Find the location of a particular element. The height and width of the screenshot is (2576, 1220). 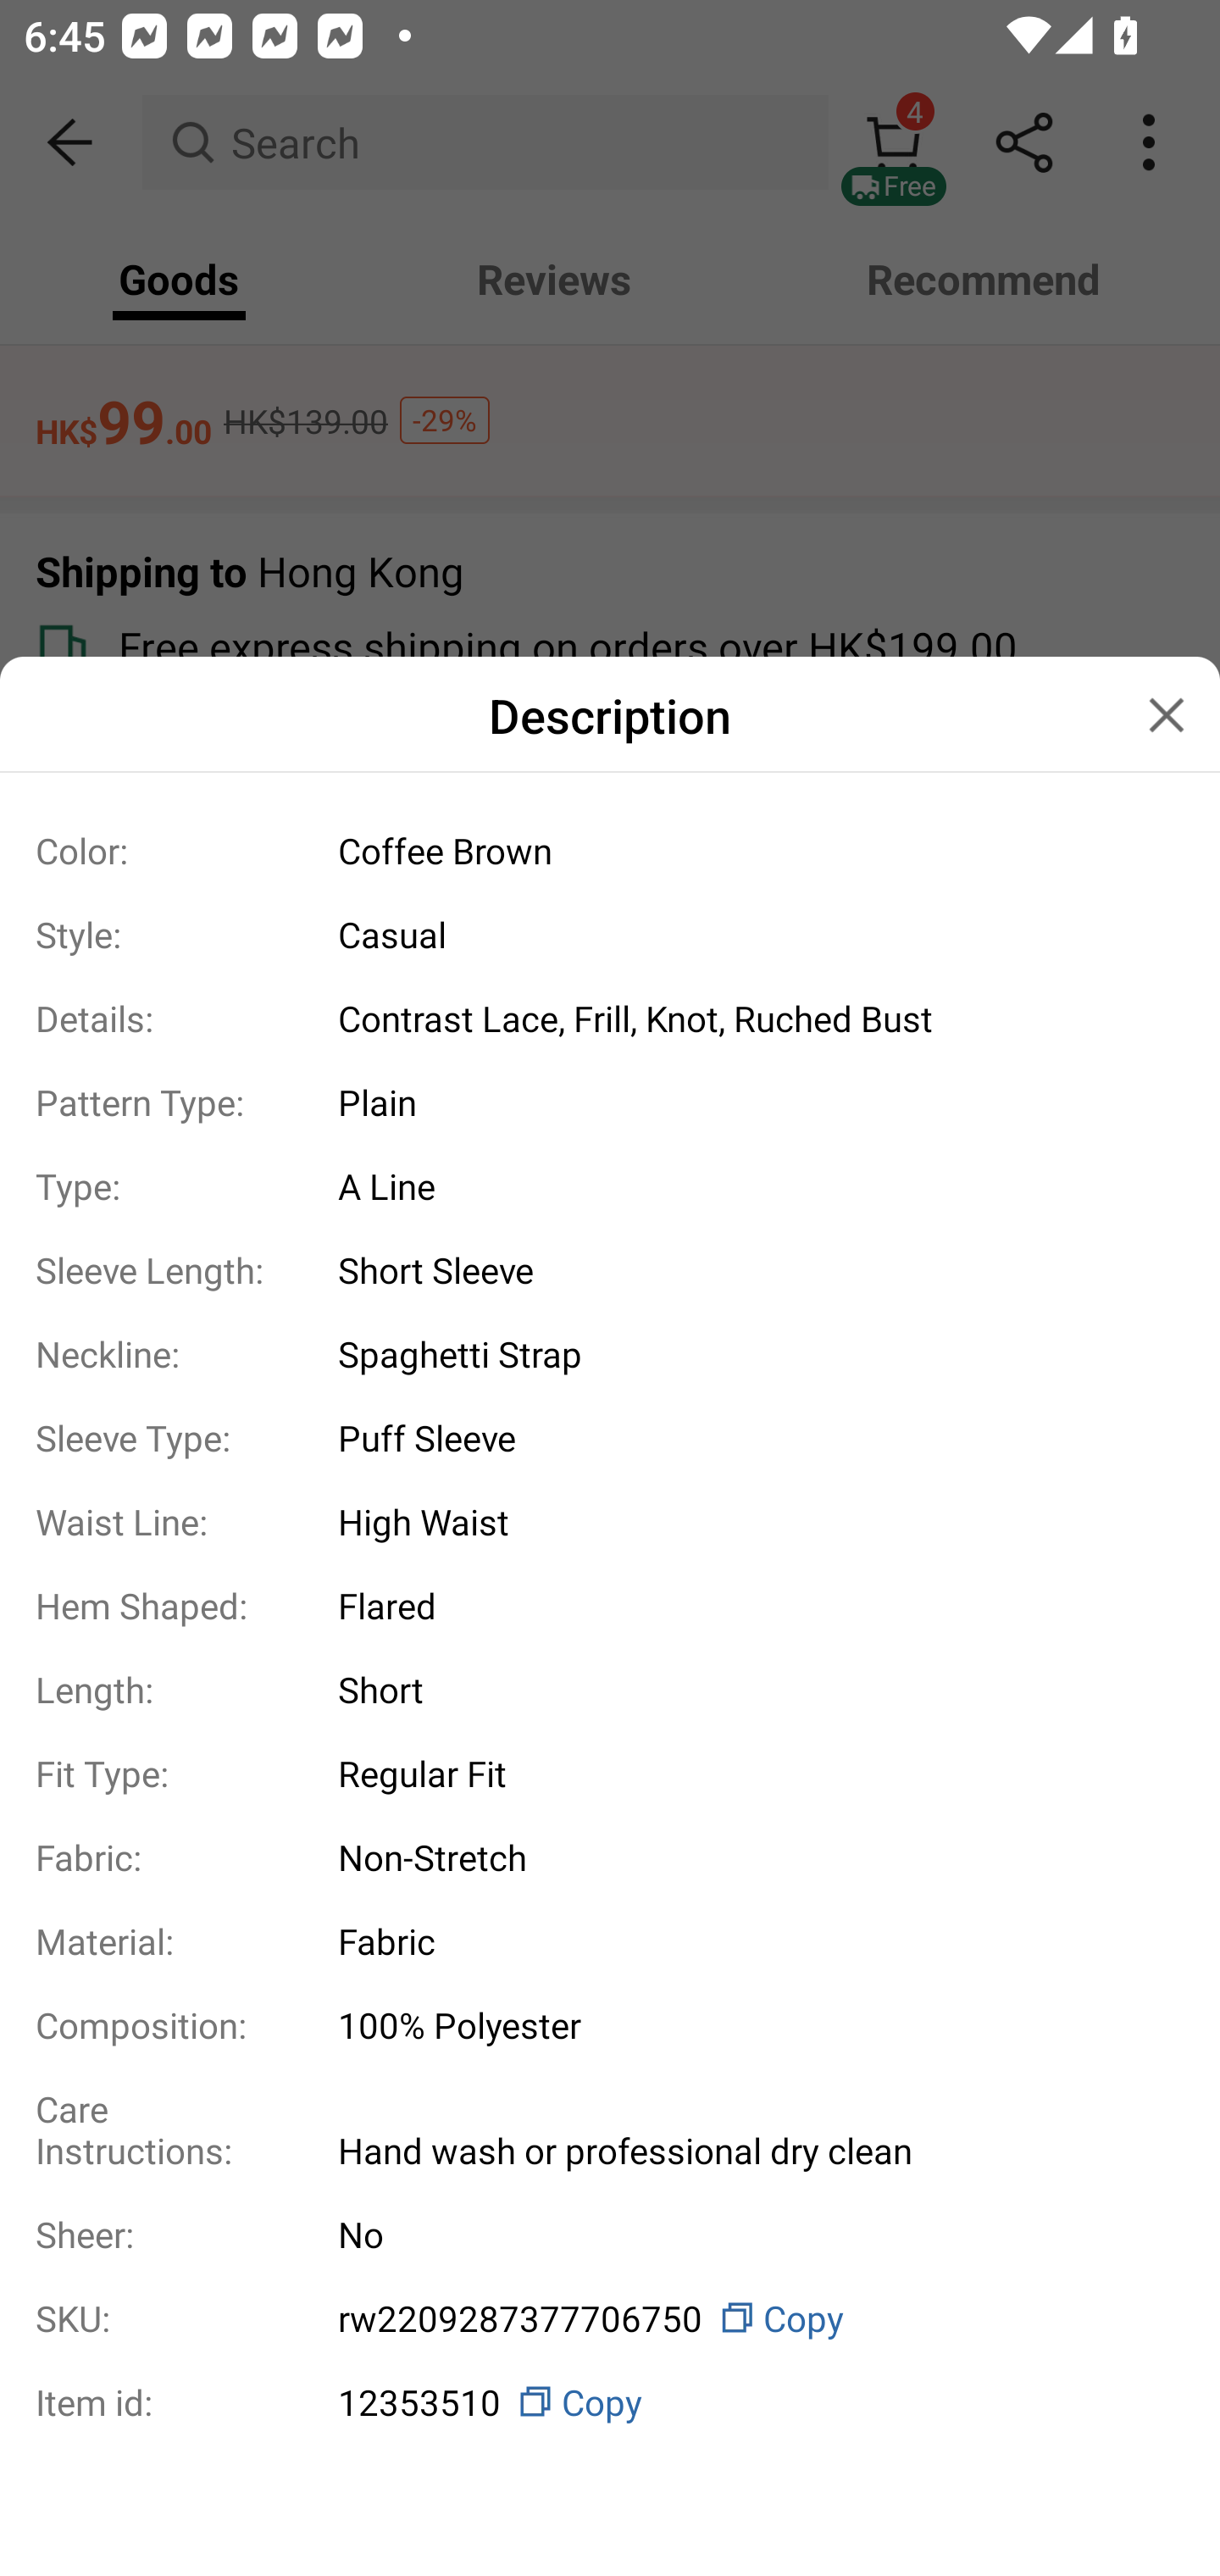

Non-Stretch is located at coordinates (749, 1857).